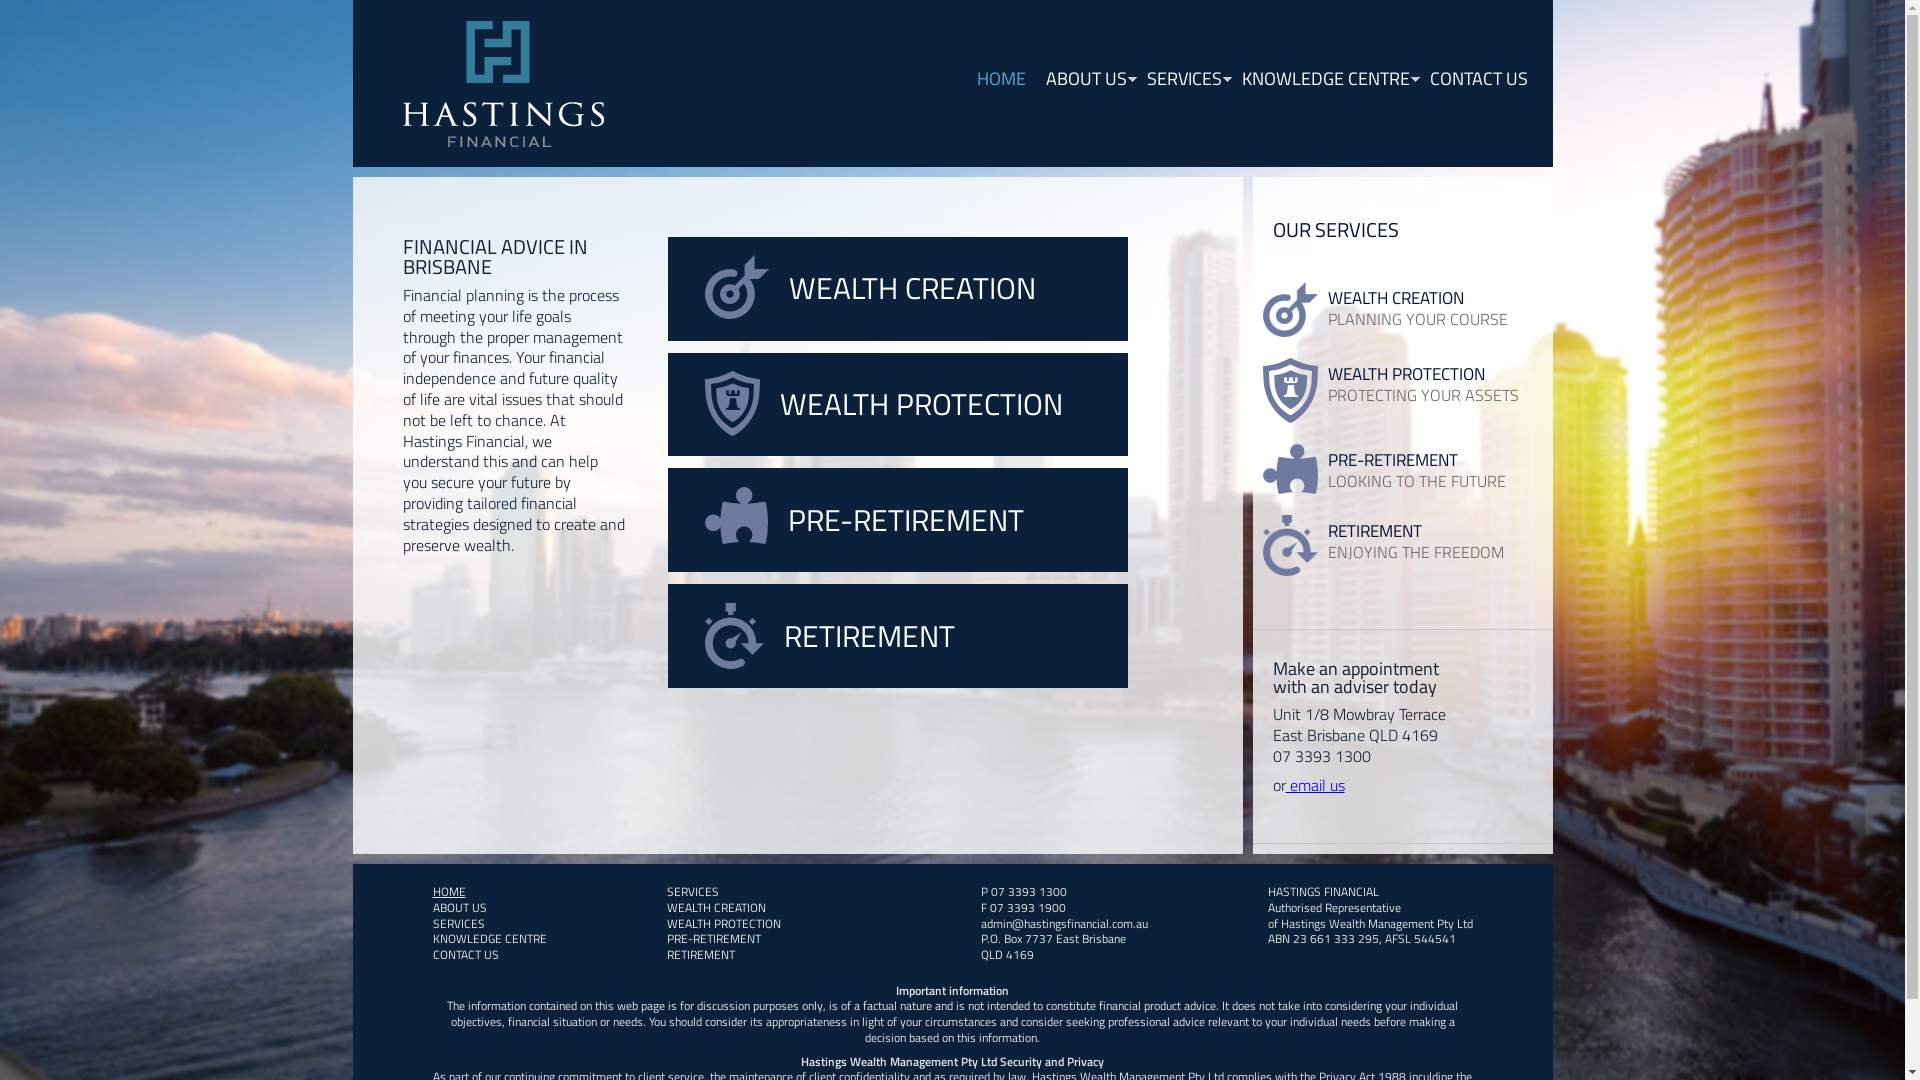 Image resolution: width=1920 pixels, height=1080 pixels. I want to click on Jump to navigation, so click(952, 3).